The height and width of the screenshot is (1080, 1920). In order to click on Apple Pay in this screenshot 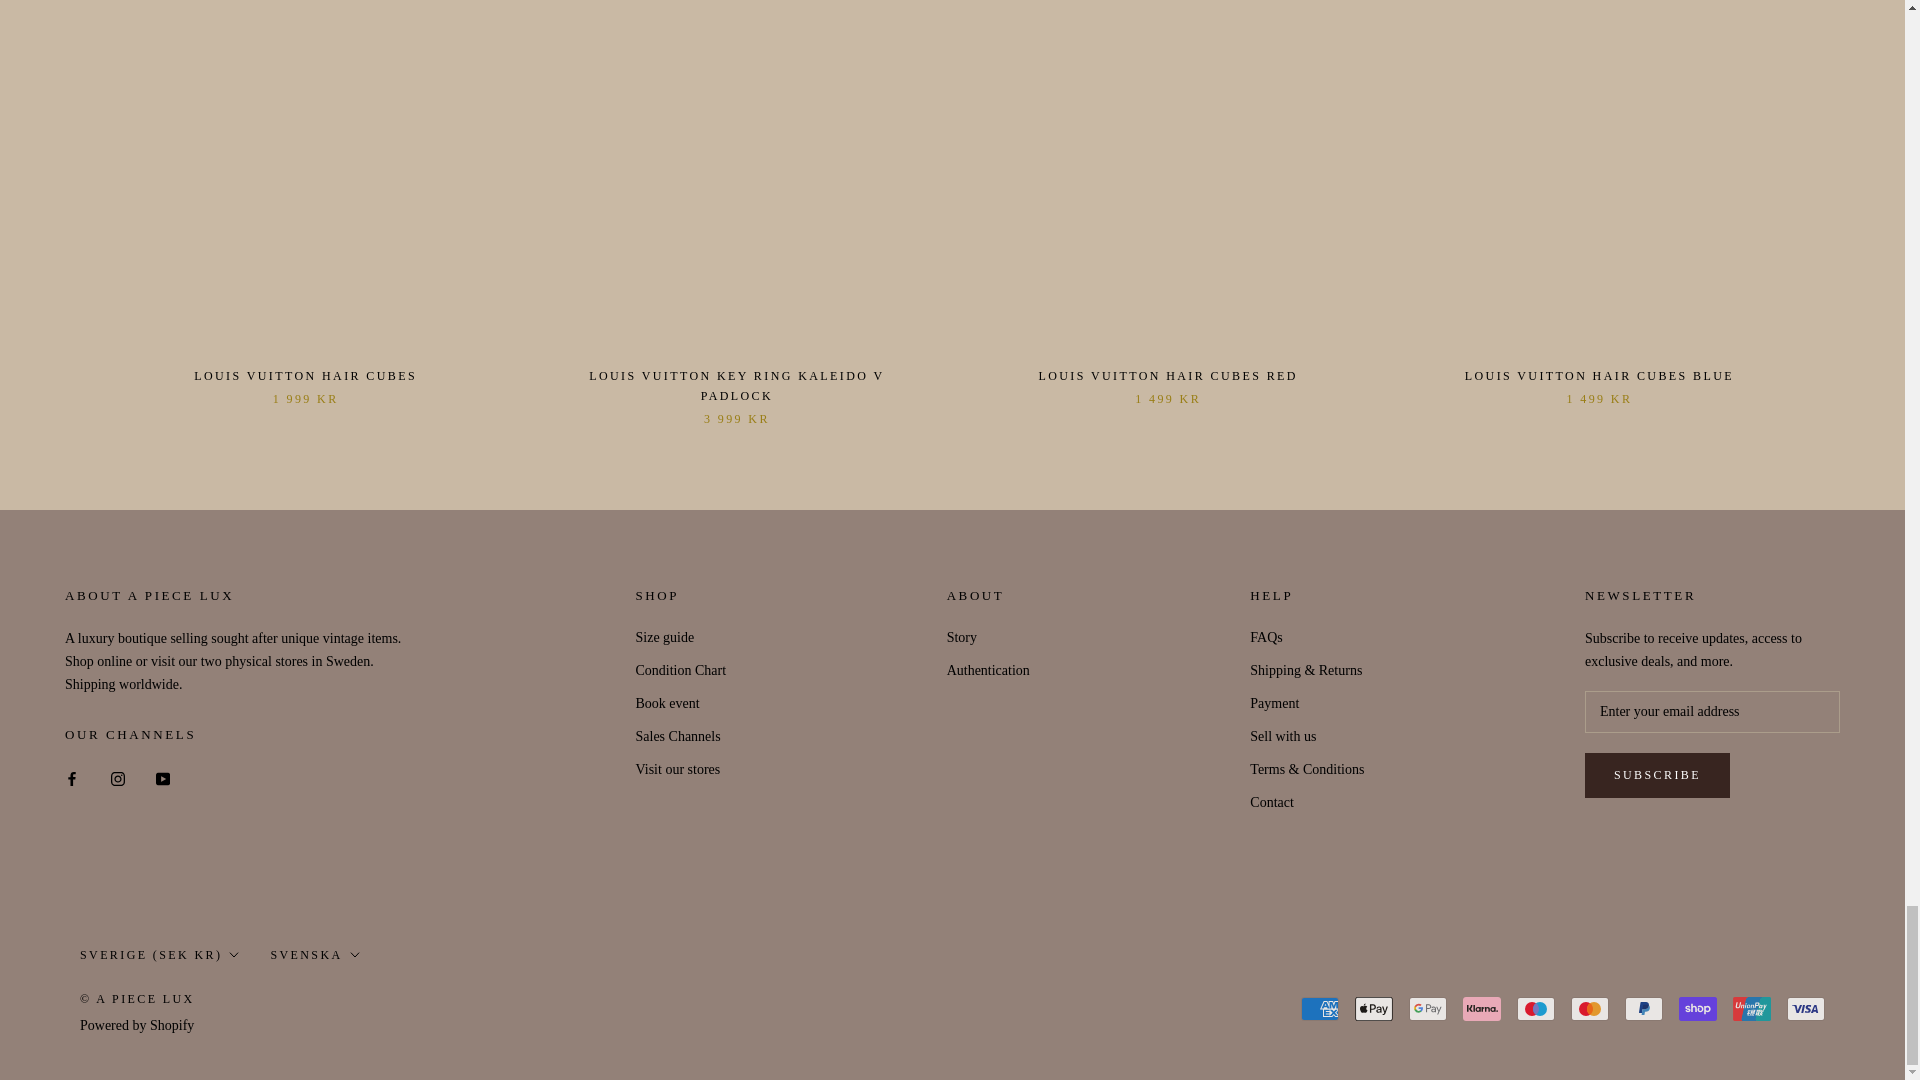, I will do `click(1374, 1008)`.